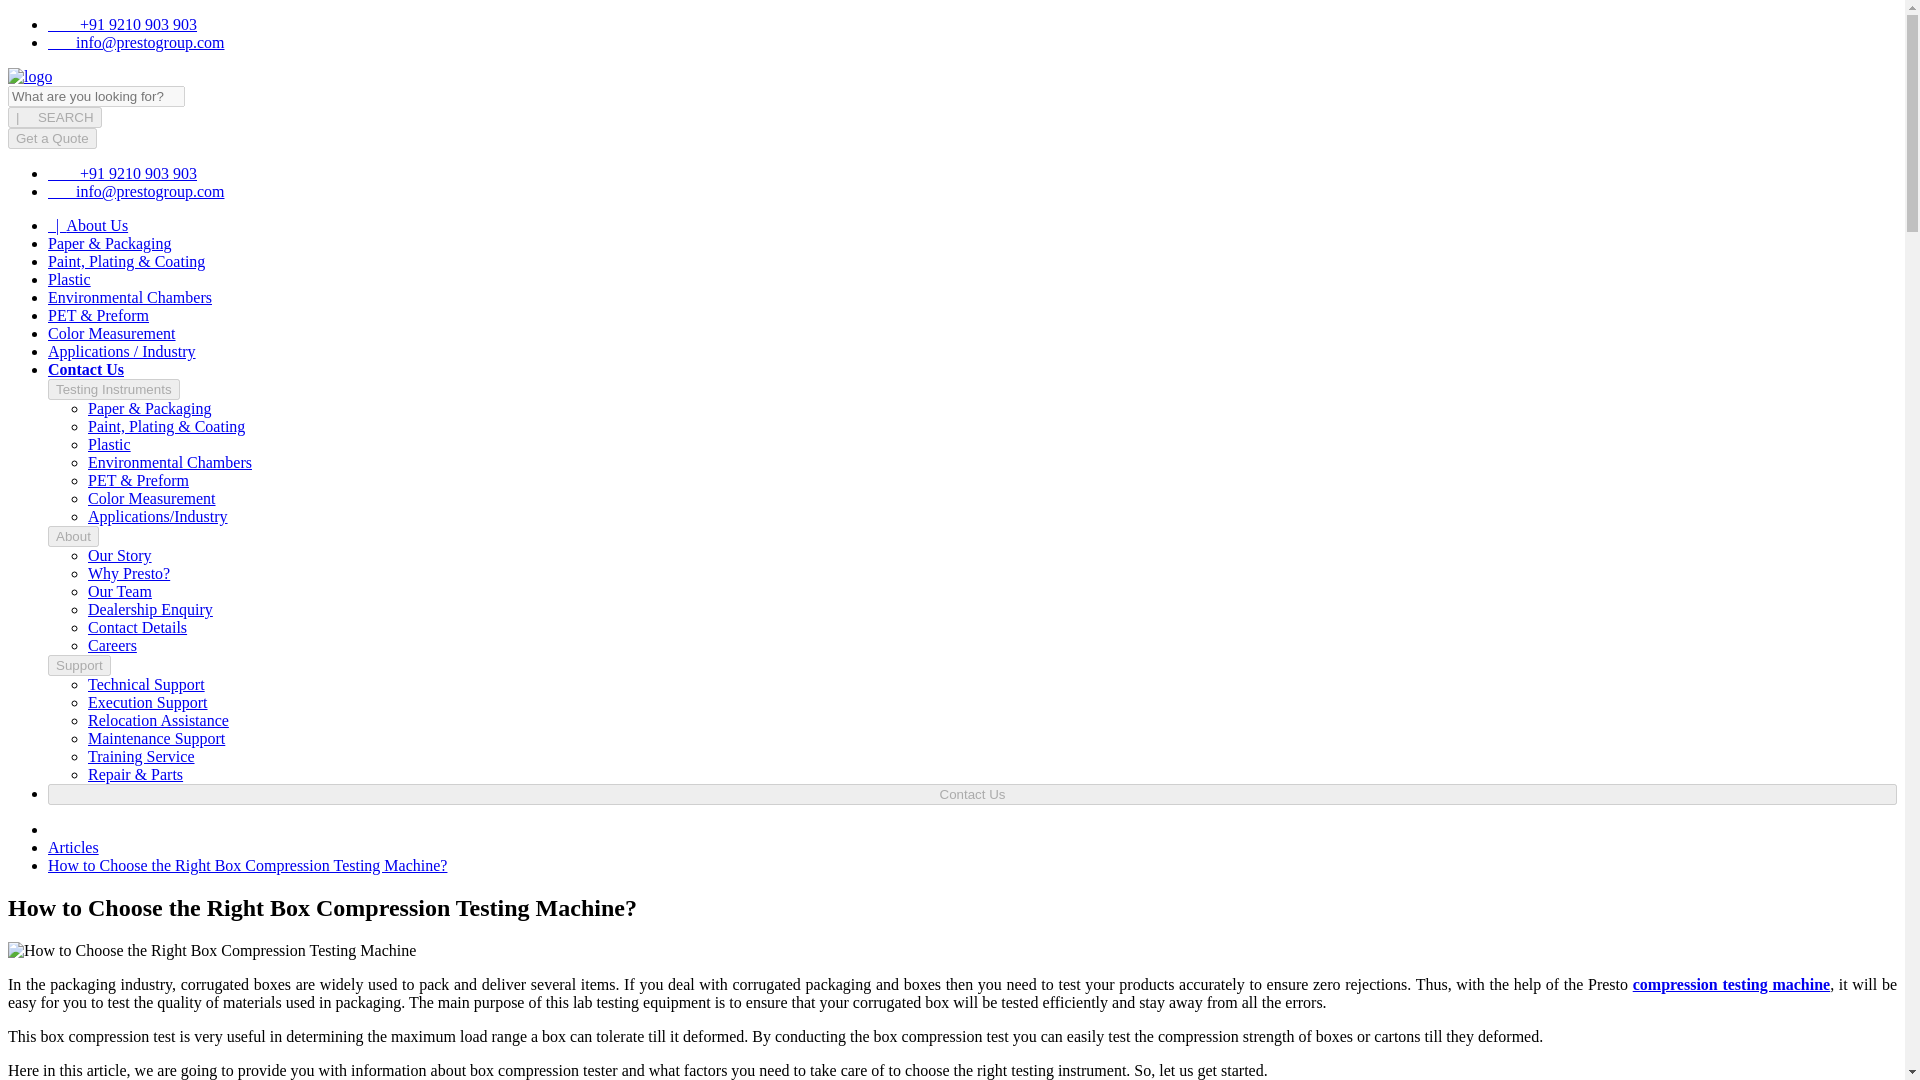 This screenshot has height=1080, width=1920. Describe the element at coordinates (137, 627) in the screenshot. I see `Contact Details` at that location.